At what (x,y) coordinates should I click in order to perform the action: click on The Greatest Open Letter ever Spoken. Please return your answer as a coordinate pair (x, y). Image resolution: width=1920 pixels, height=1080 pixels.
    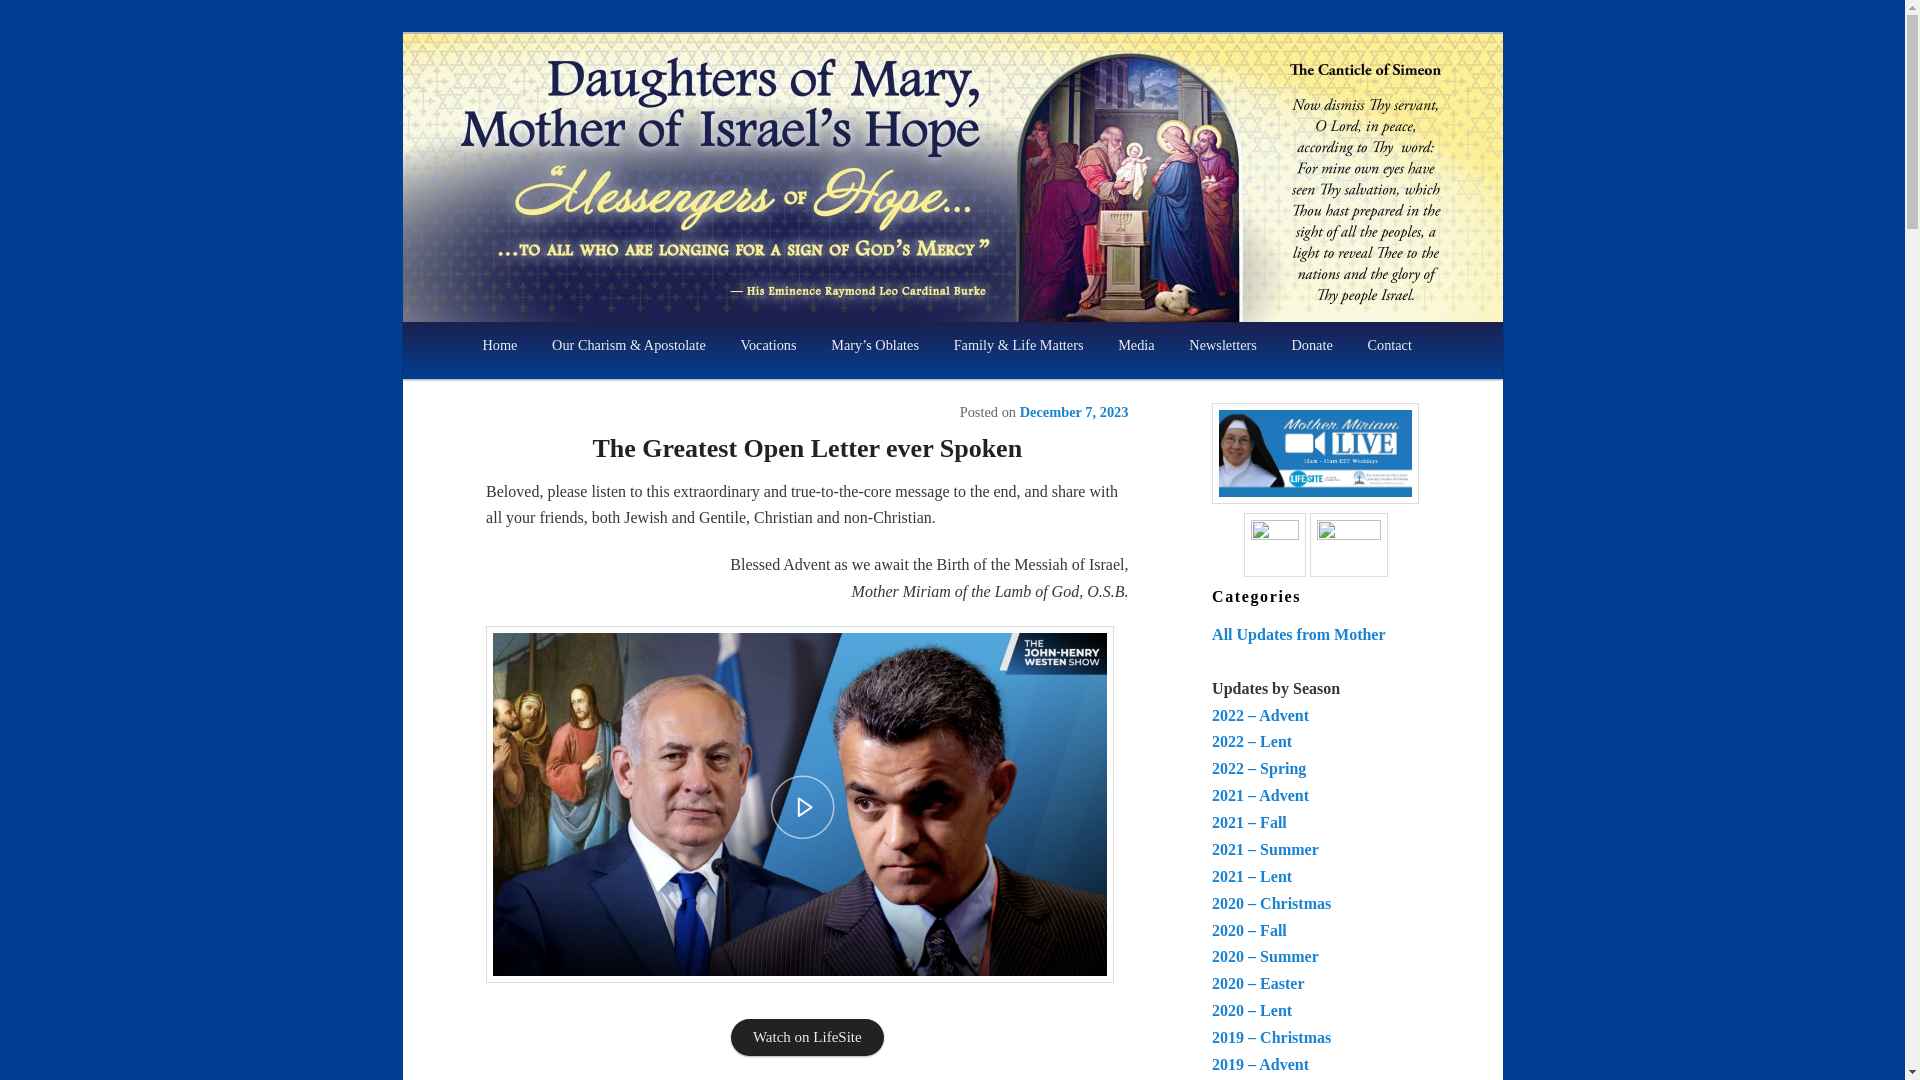
    Looking at the image, I should click on (806, 448).